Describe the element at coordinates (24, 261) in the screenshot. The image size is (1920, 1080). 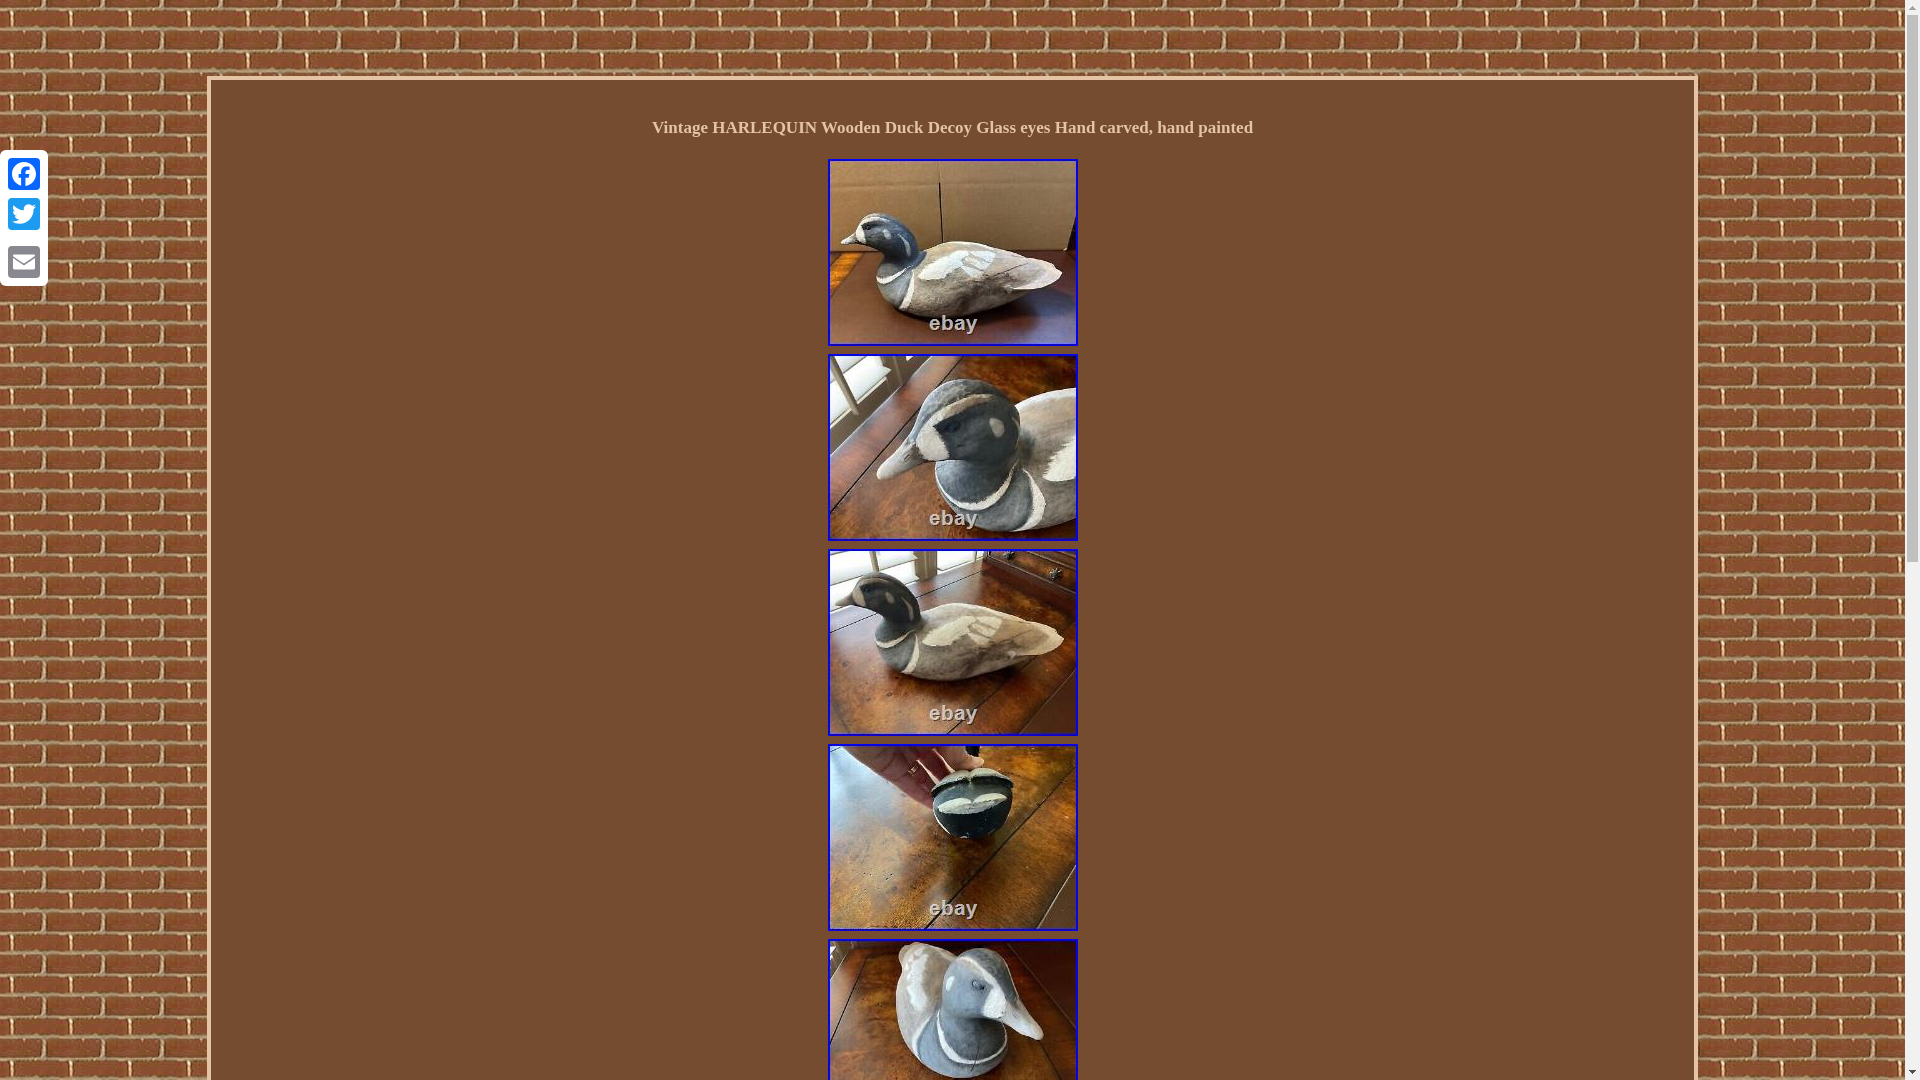
I see `Email` at that location.